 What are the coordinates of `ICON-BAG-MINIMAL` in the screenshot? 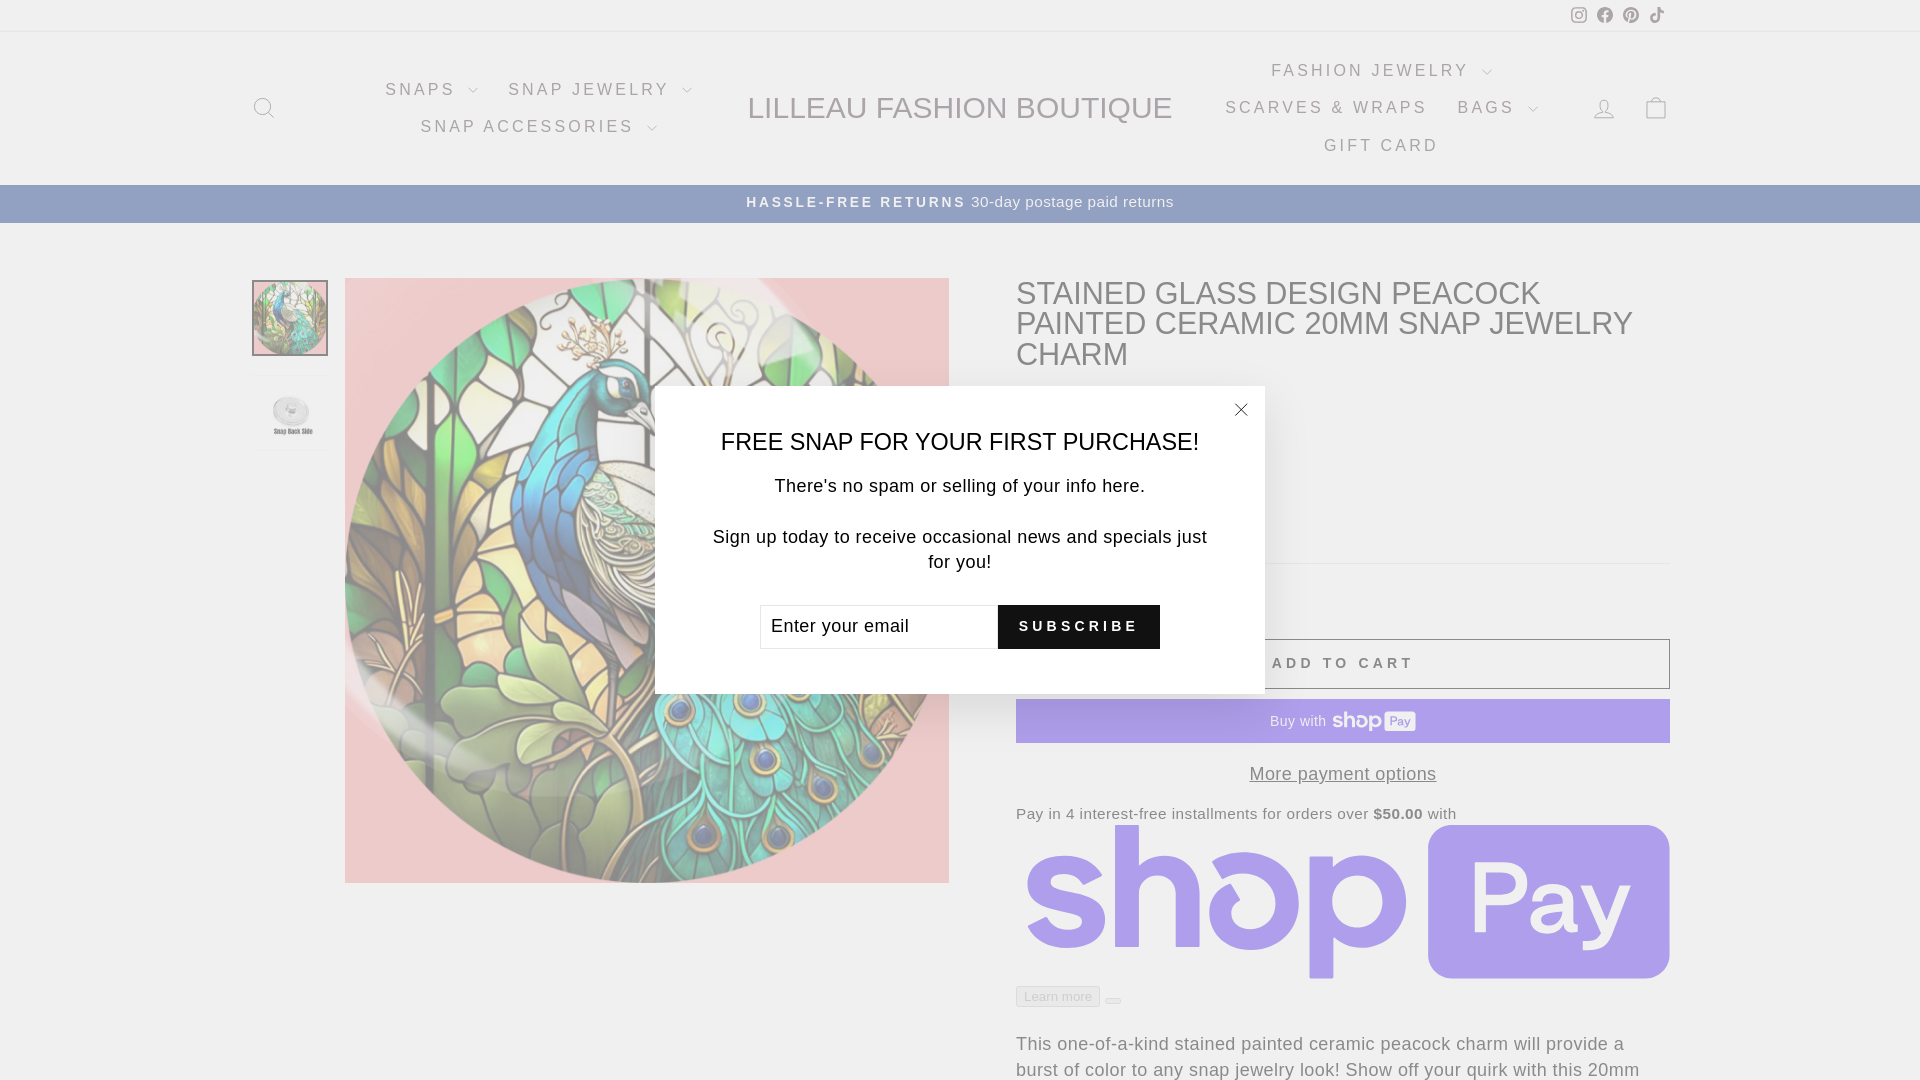 It's located at (1656, 108).